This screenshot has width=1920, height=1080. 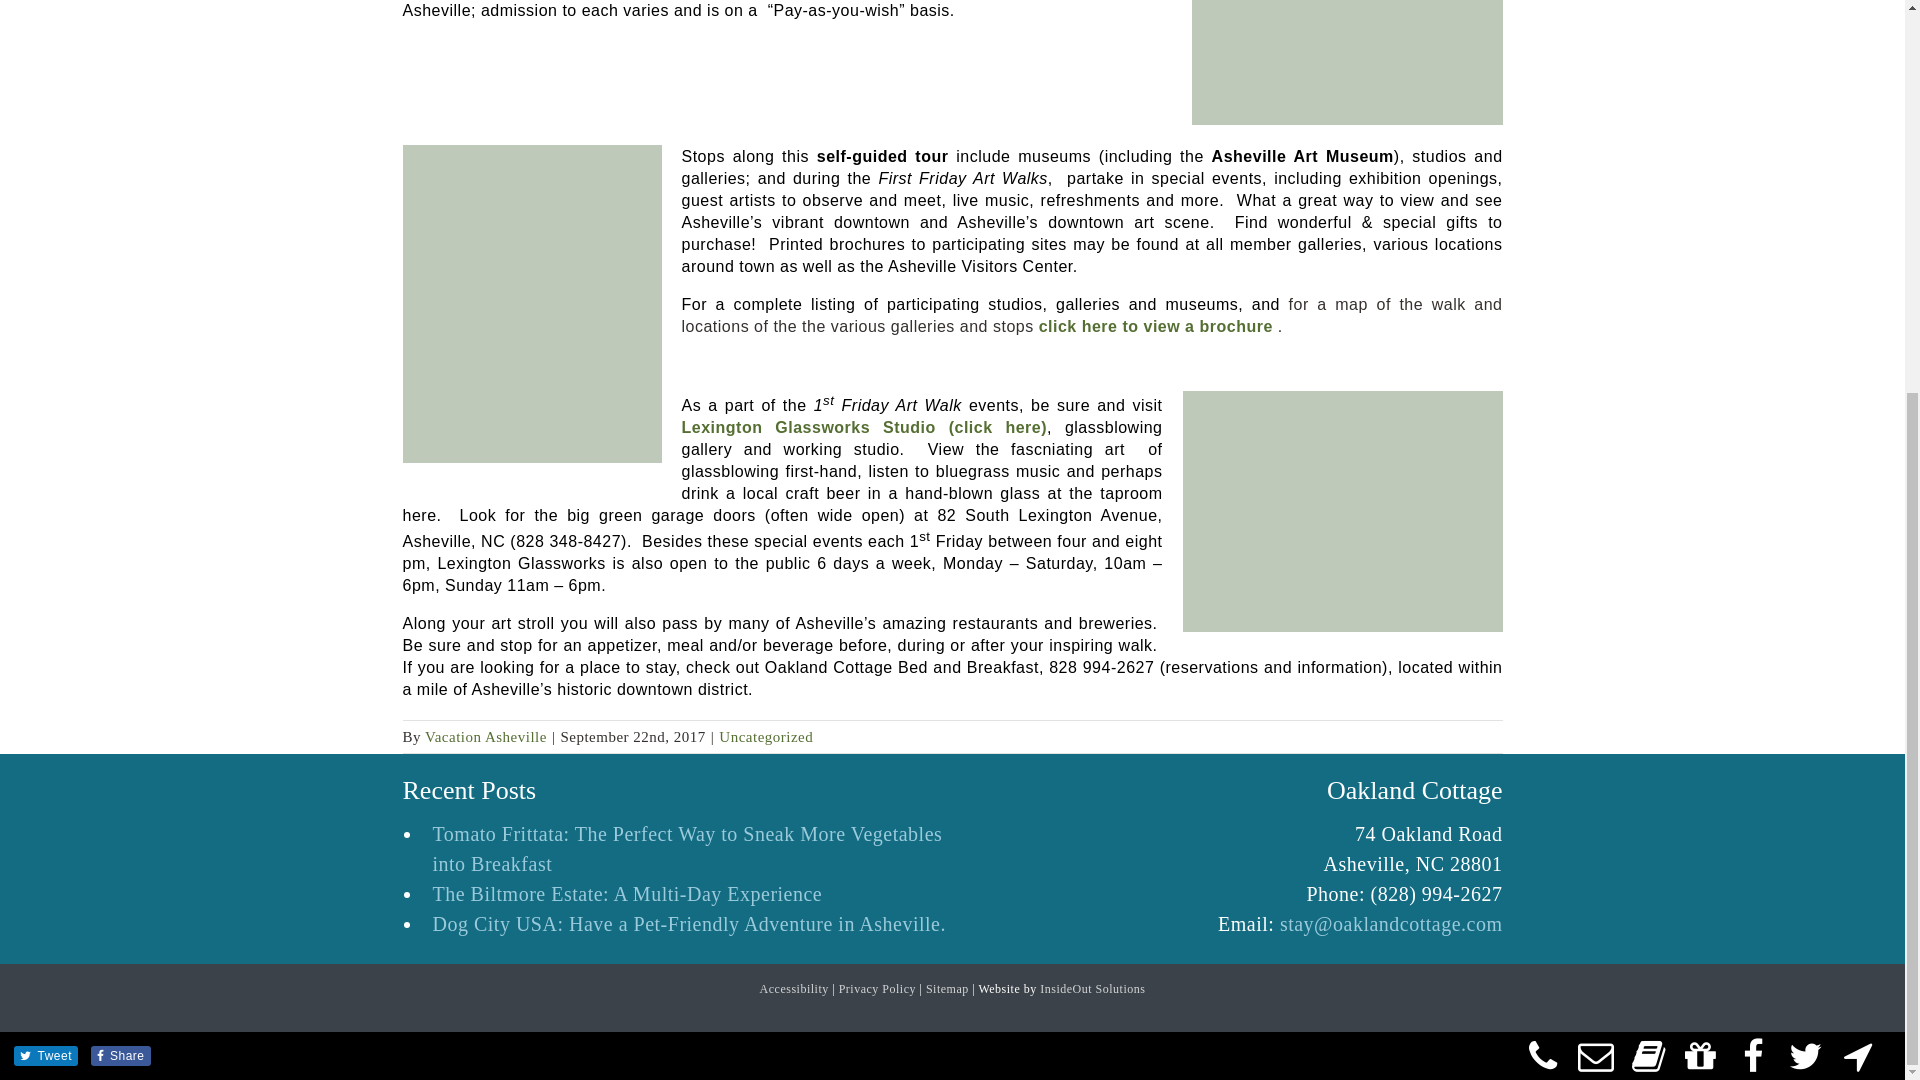 I want to click on Uncategorized, so click(x=765, y=737).